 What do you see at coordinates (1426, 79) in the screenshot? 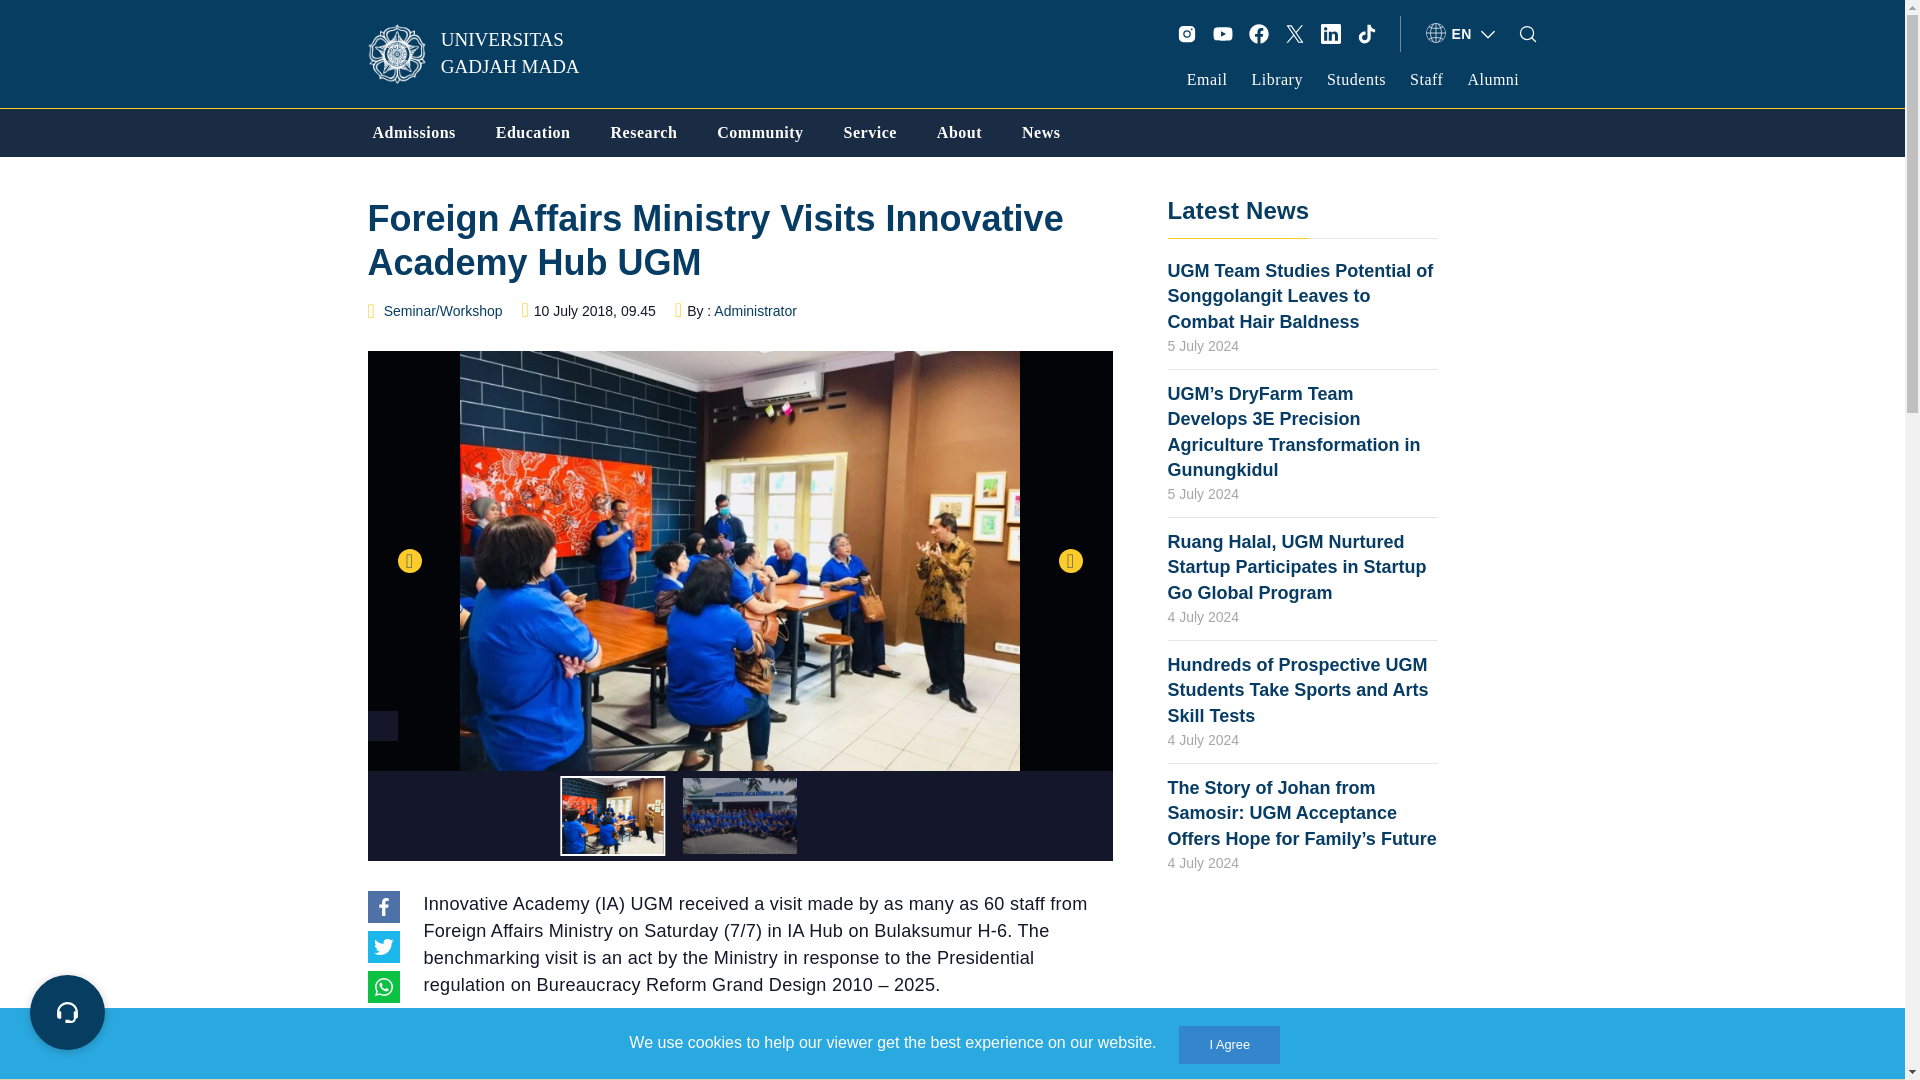
I see `Staff` at bounding box center [1426, 79].